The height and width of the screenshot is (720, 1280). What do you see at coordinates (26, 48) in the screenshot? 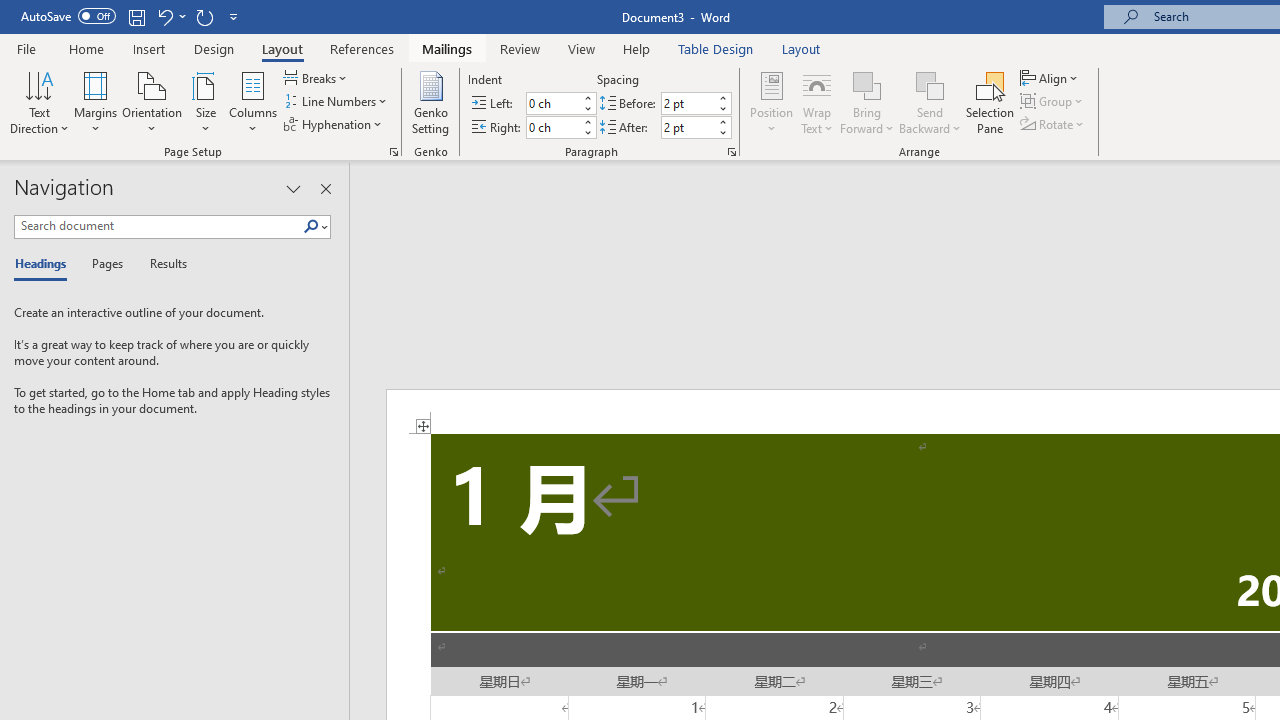
I see `File Tab` at bounding box center [26, 48].